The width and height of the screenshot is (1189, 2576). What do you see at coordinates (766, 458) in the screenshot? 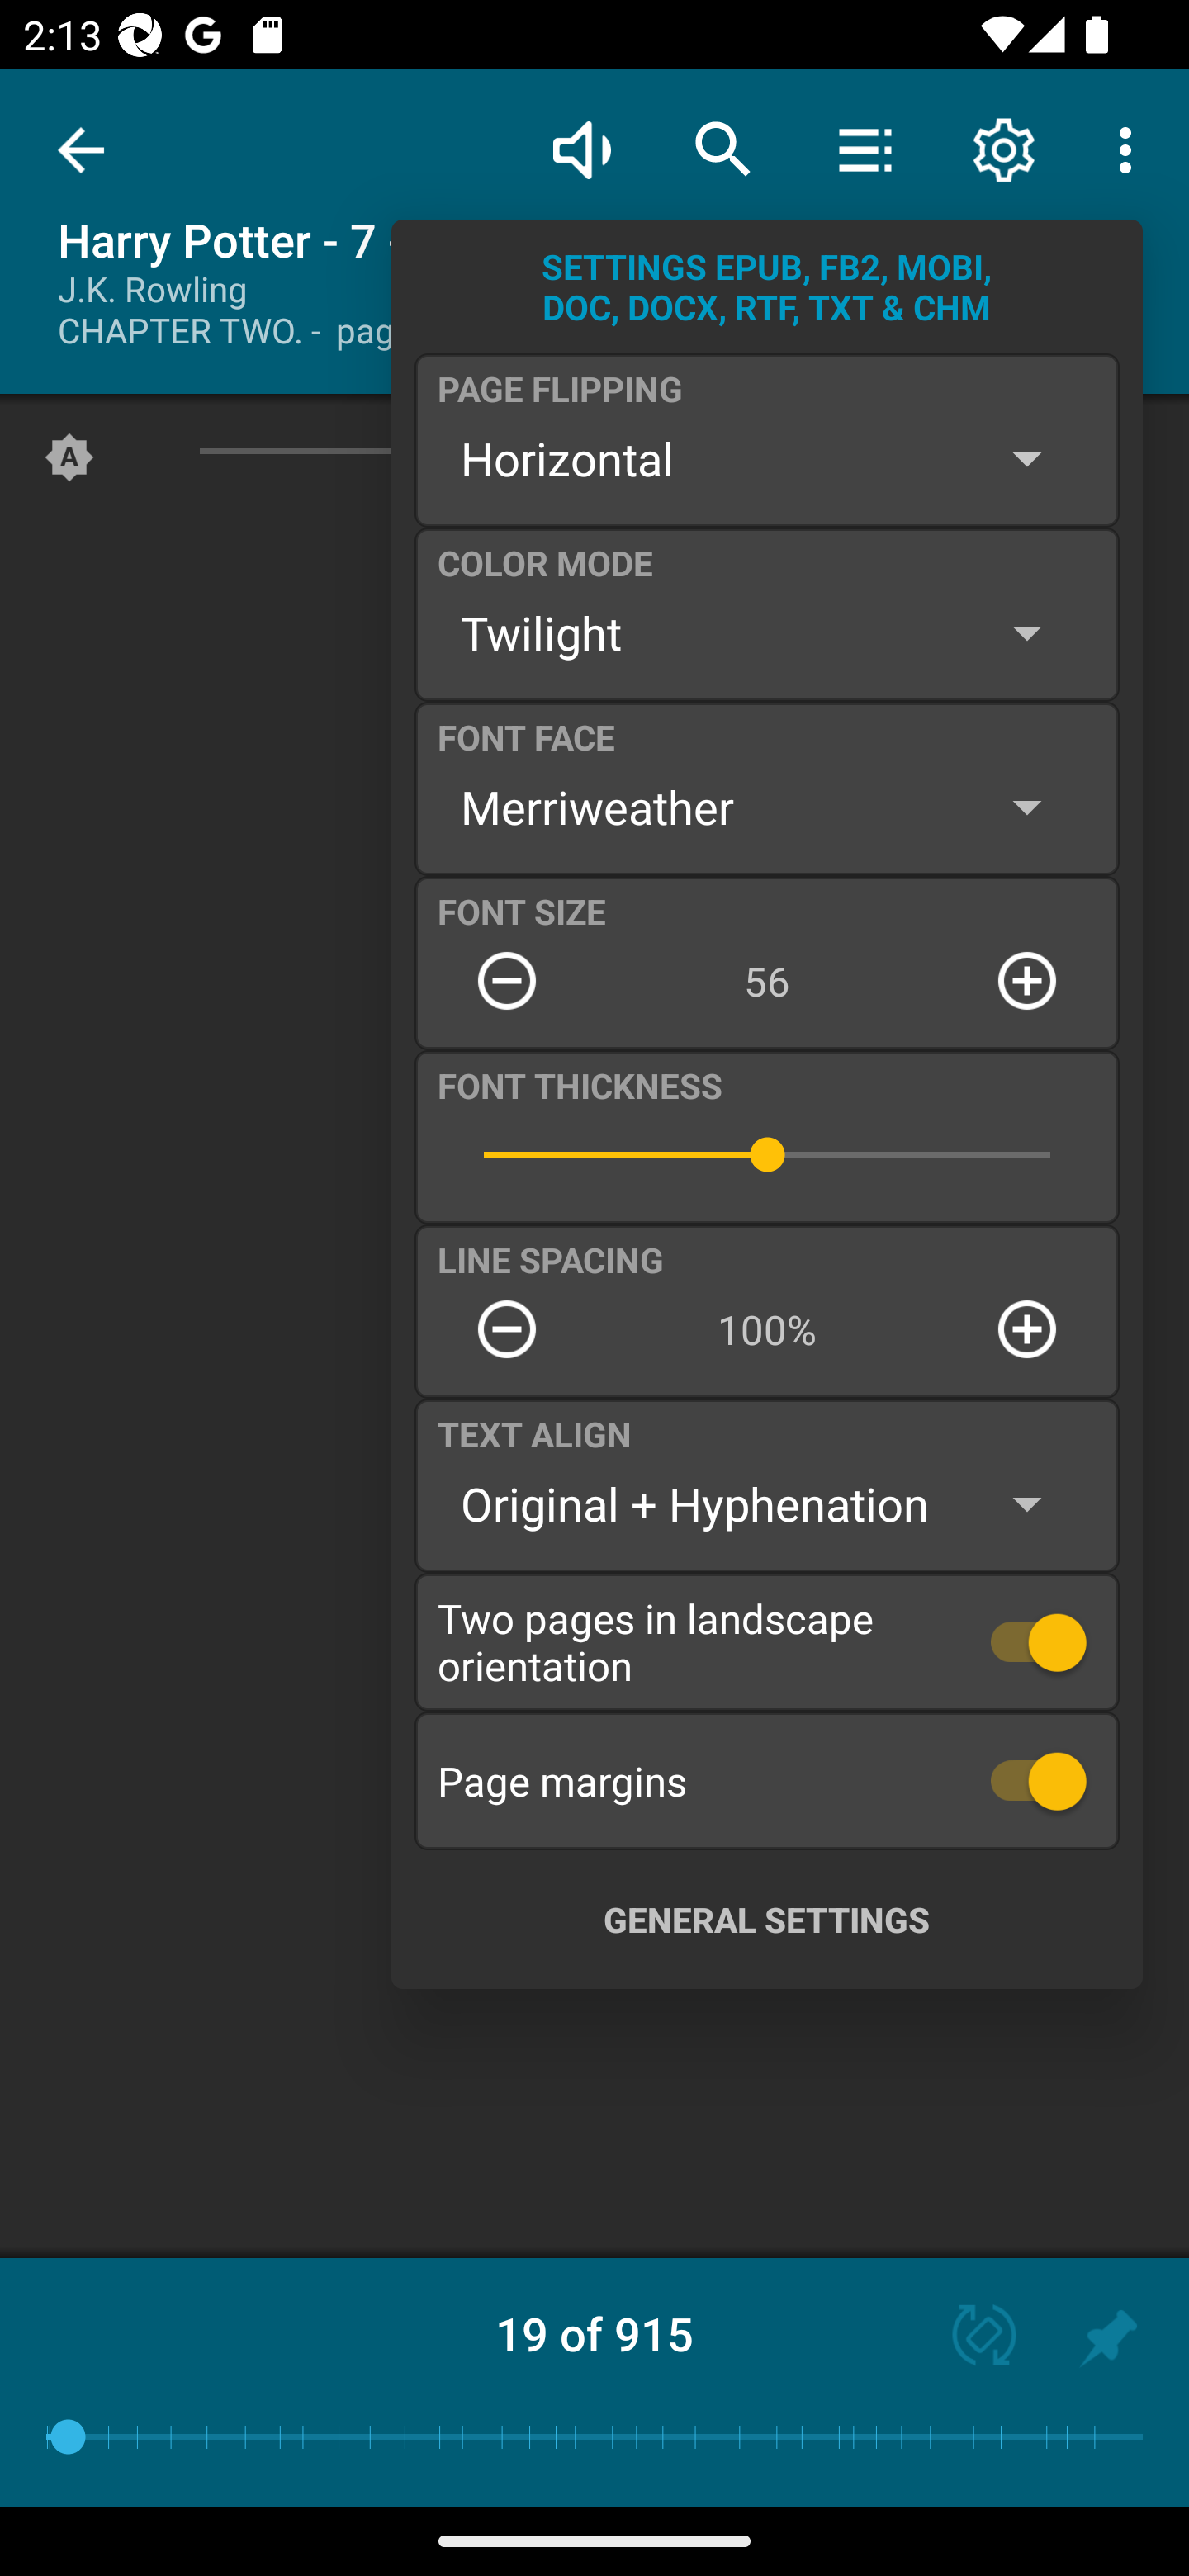
I see `Horizontal` at bounding box center [766, 458].